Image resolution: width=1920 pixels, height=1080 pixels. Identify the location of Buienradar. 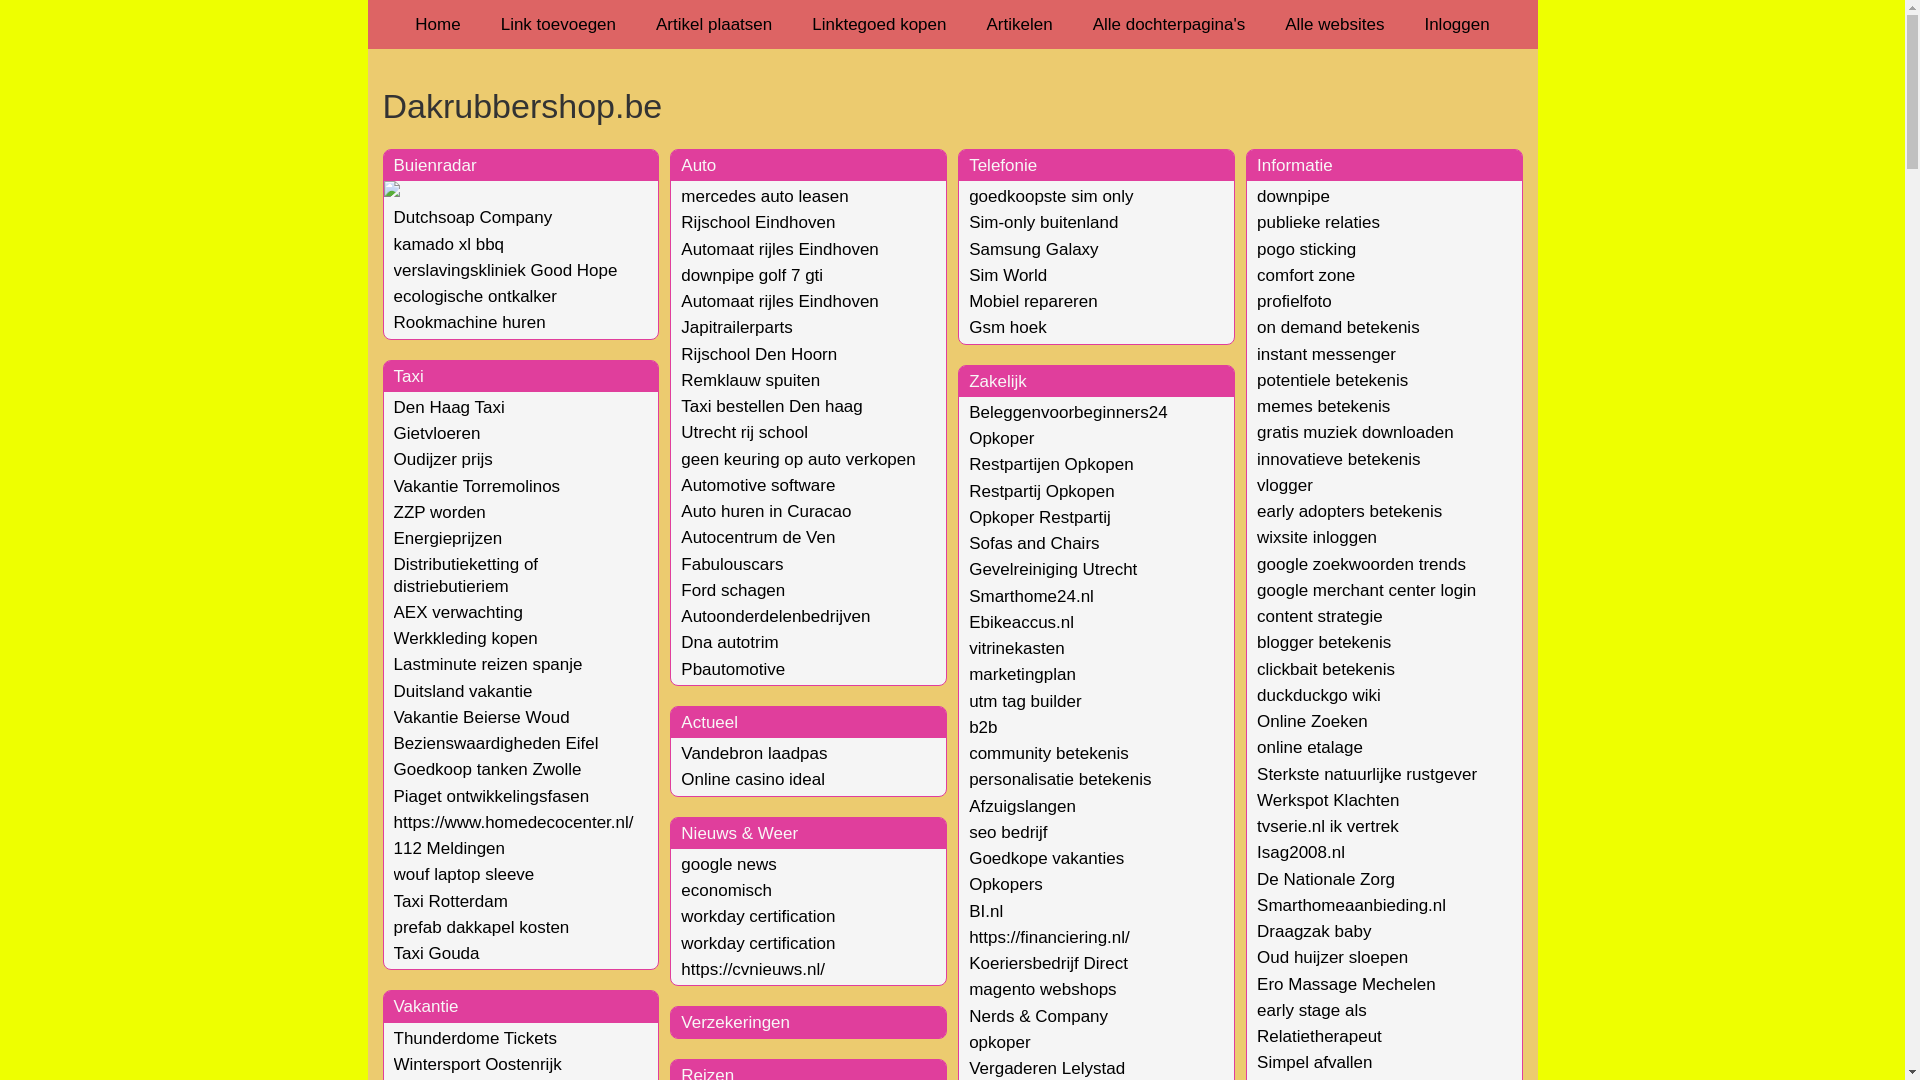
(436, 165).